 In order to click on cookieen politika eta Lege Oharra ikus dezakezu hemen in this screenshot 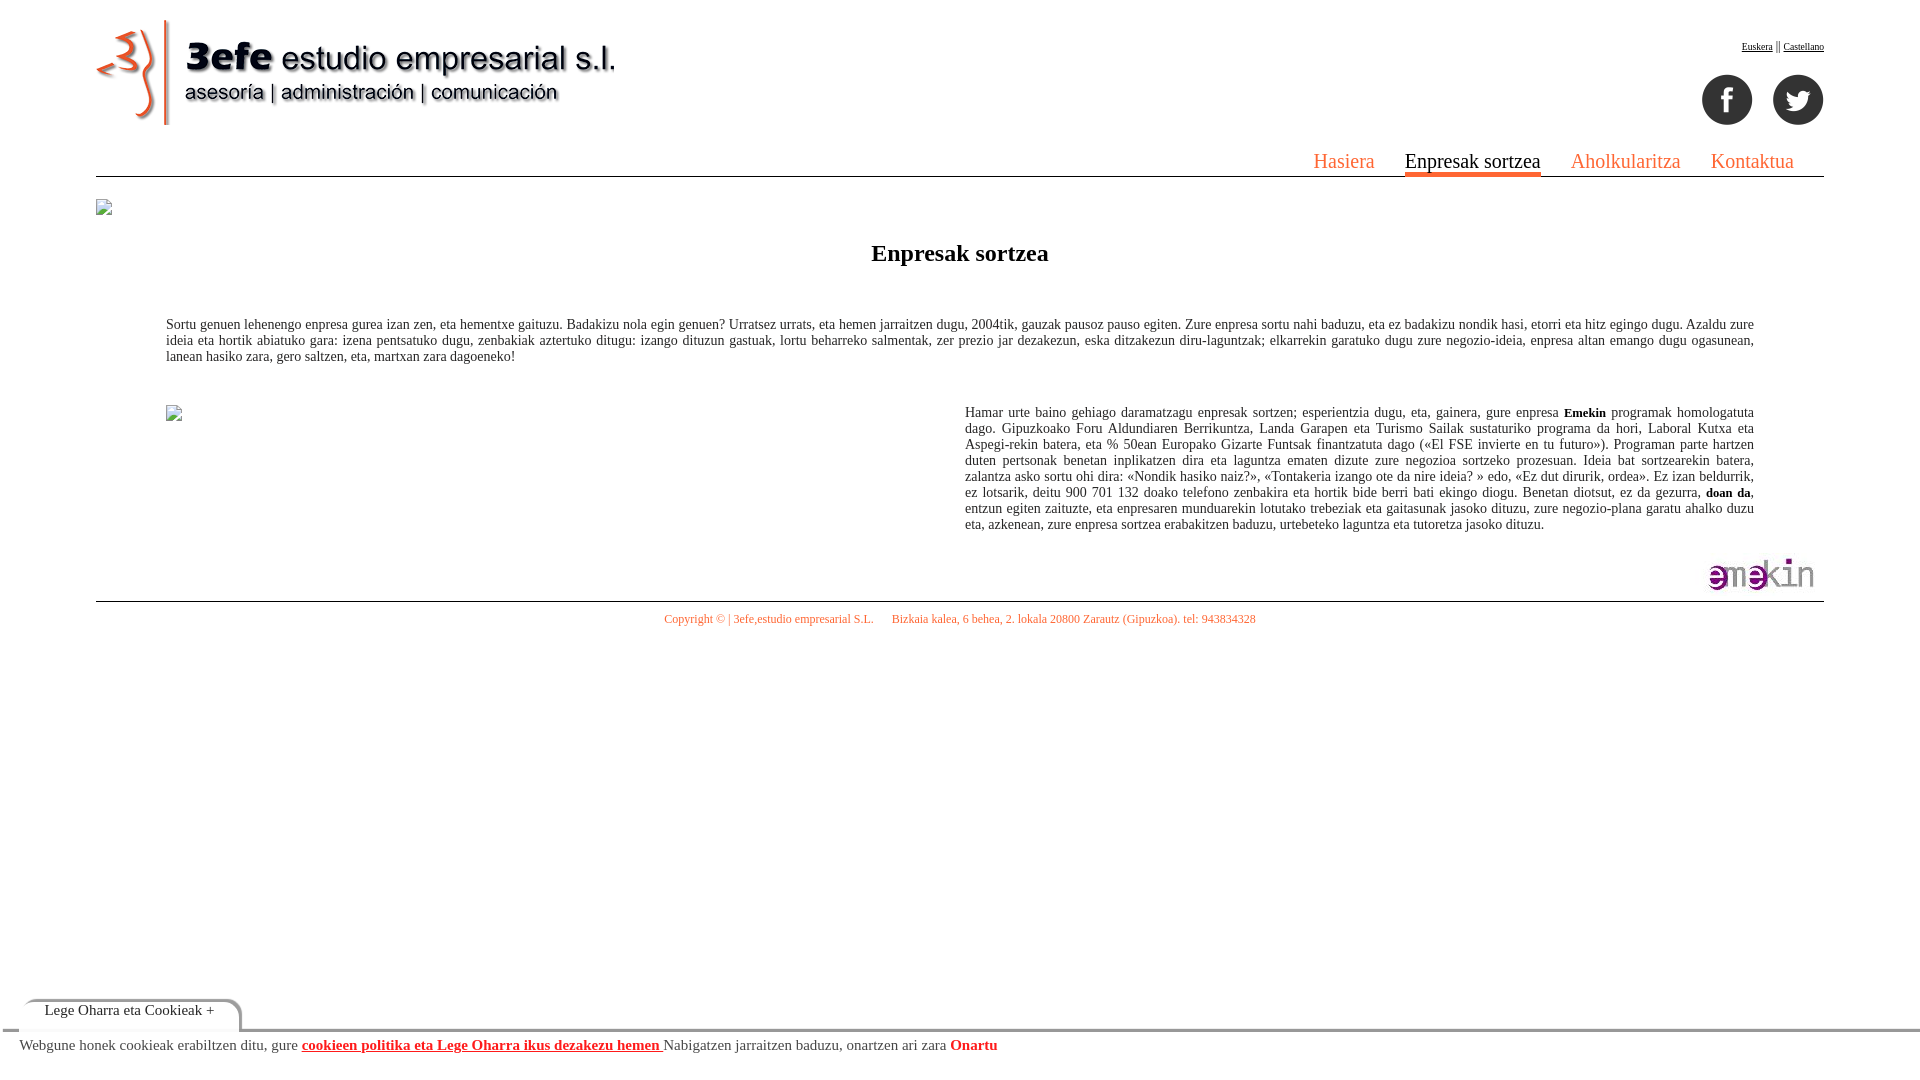, I will do `click(483, 1045)`.